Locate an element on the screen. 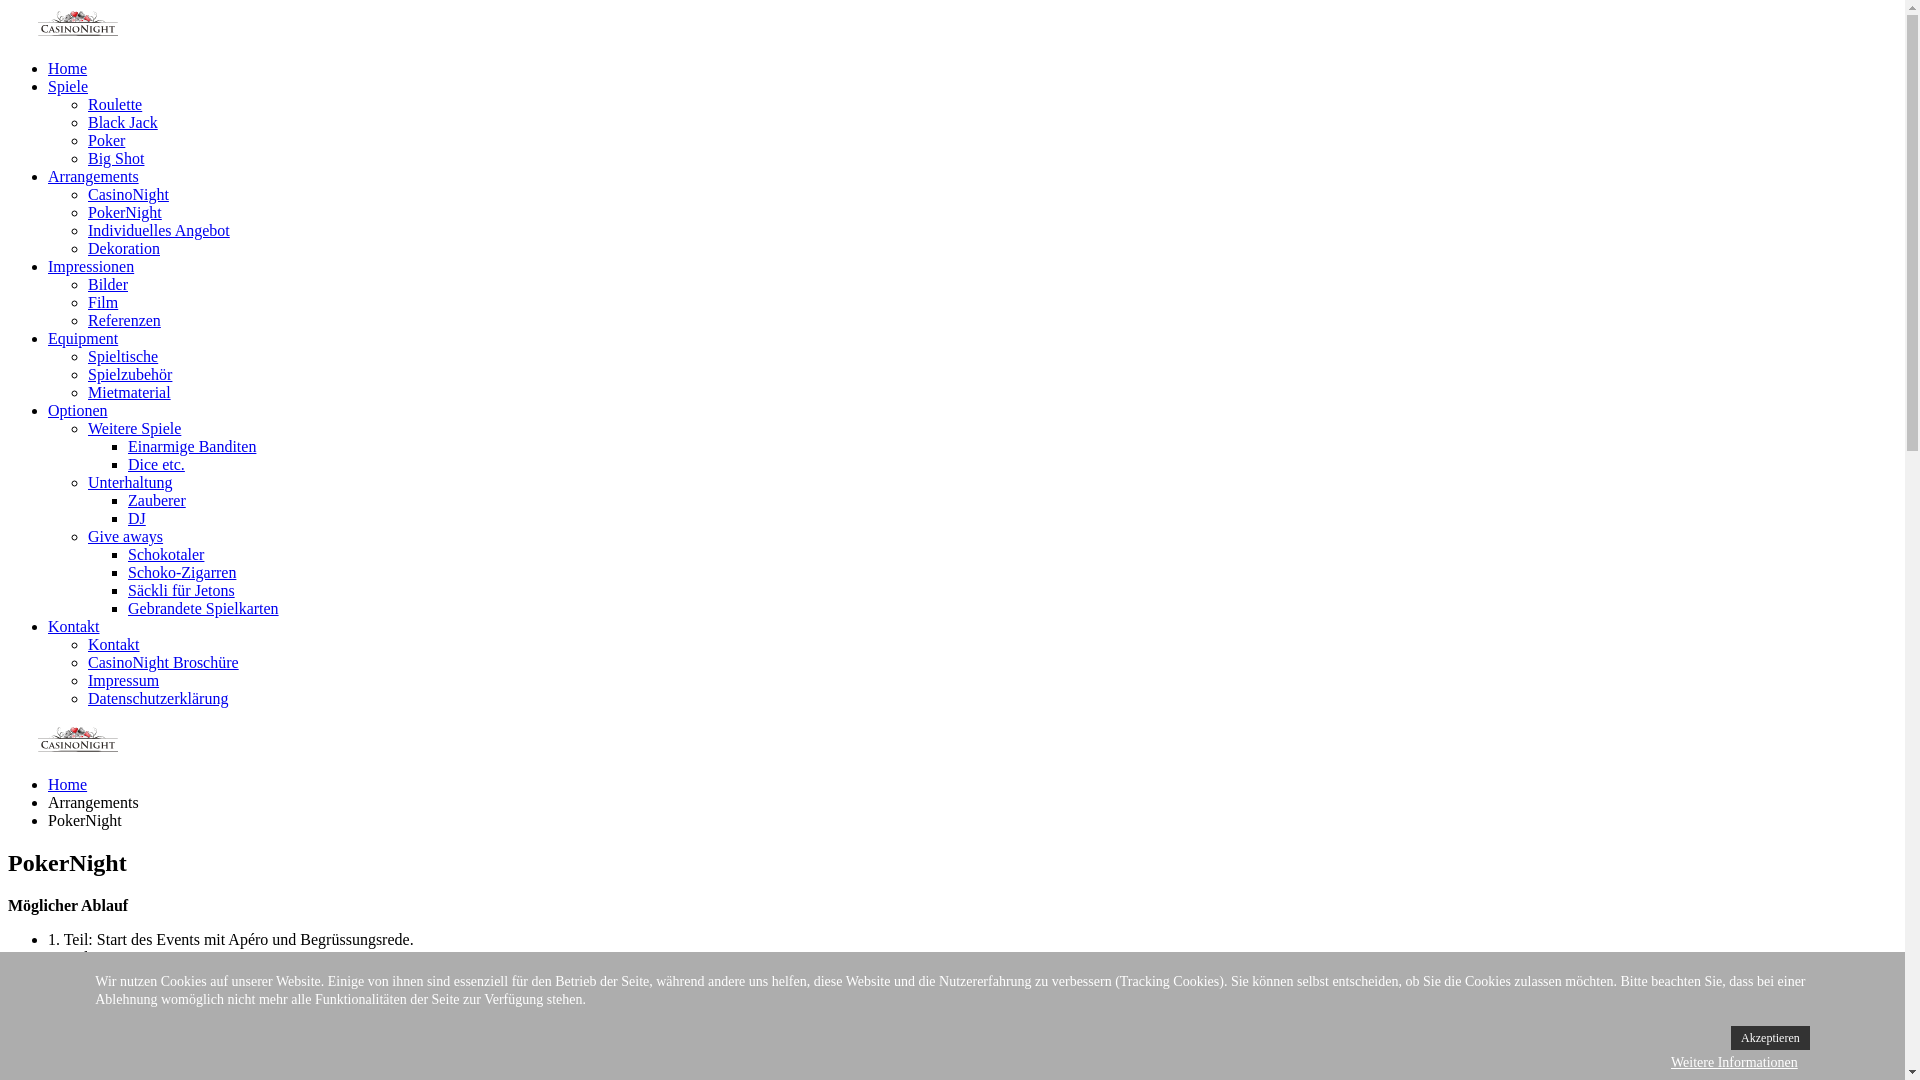 Image resolution: width=1920 pixels, height=1080 pixels. Schoko-Zigarren is located at coordinates (182, 572).